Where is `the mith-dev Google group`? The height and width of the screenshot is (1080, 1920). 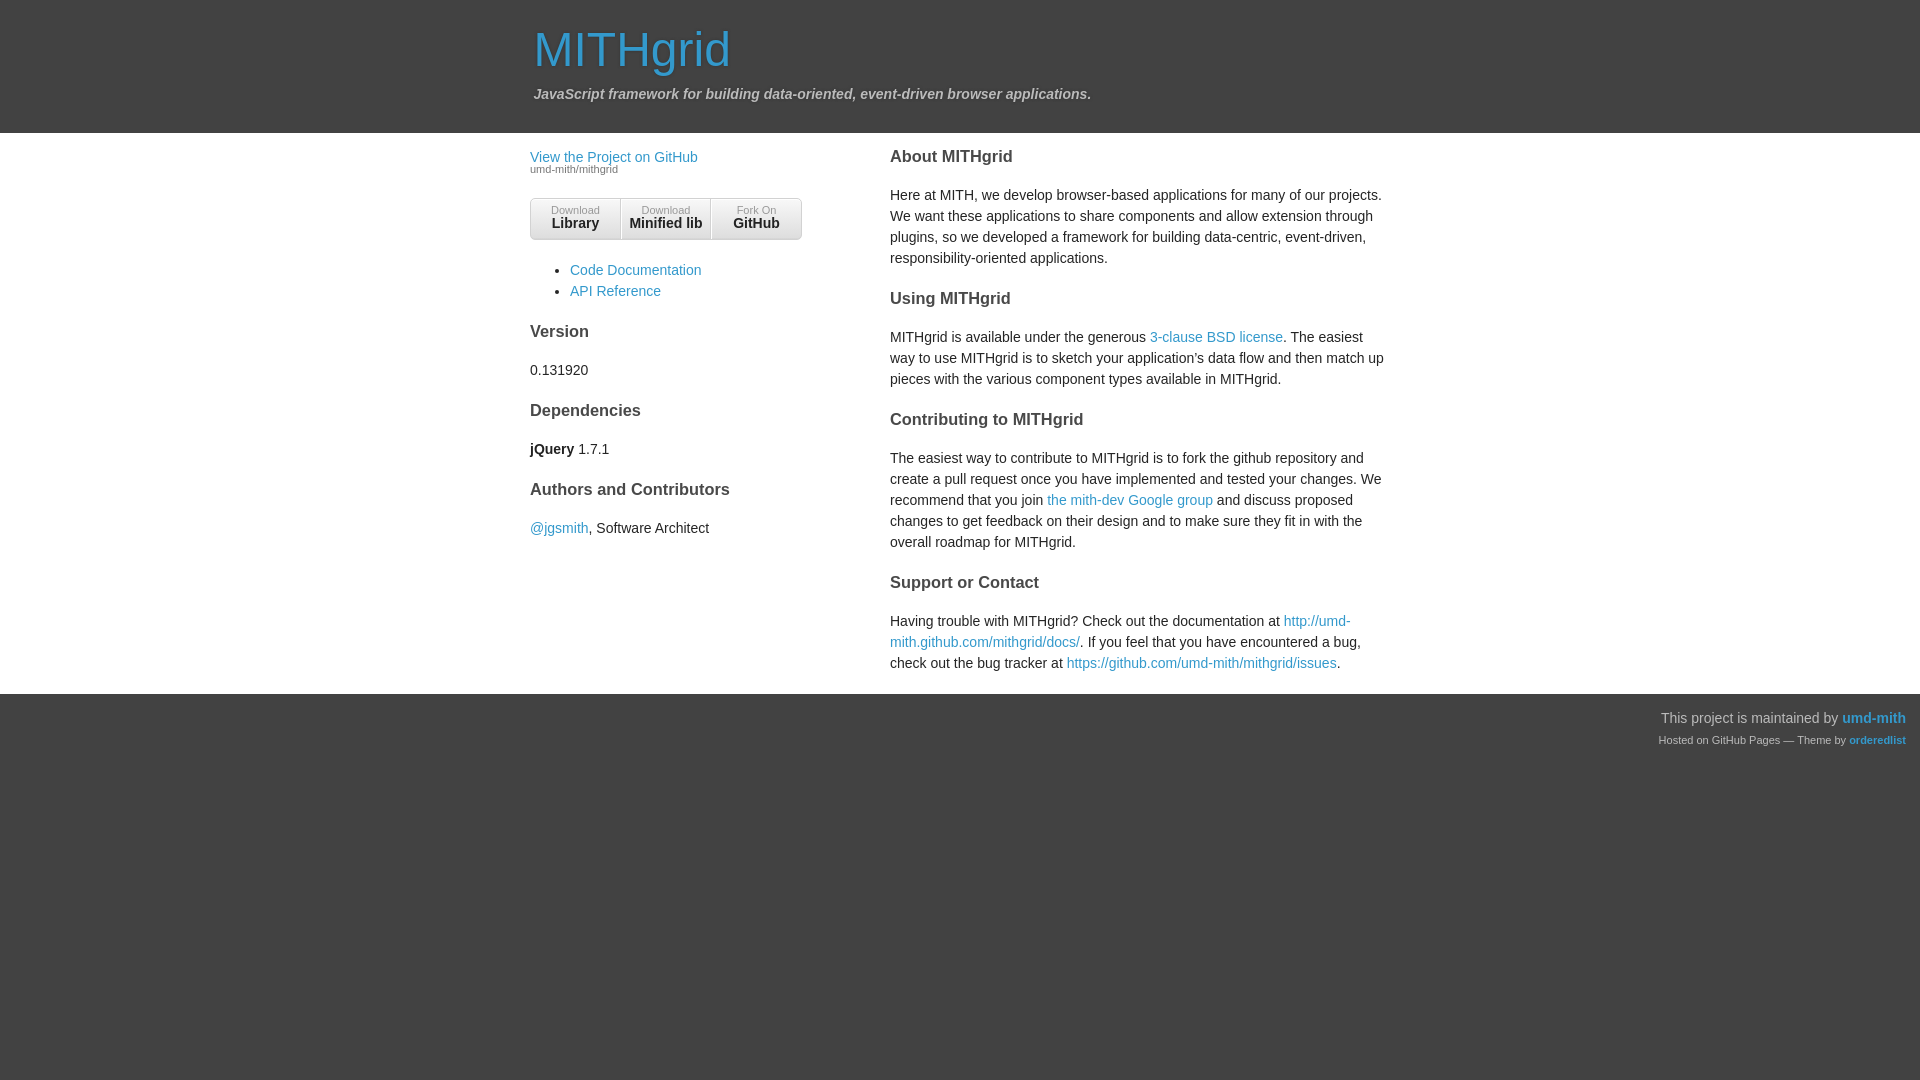
the mith-dev Google group is located at coordinates (576, 222).